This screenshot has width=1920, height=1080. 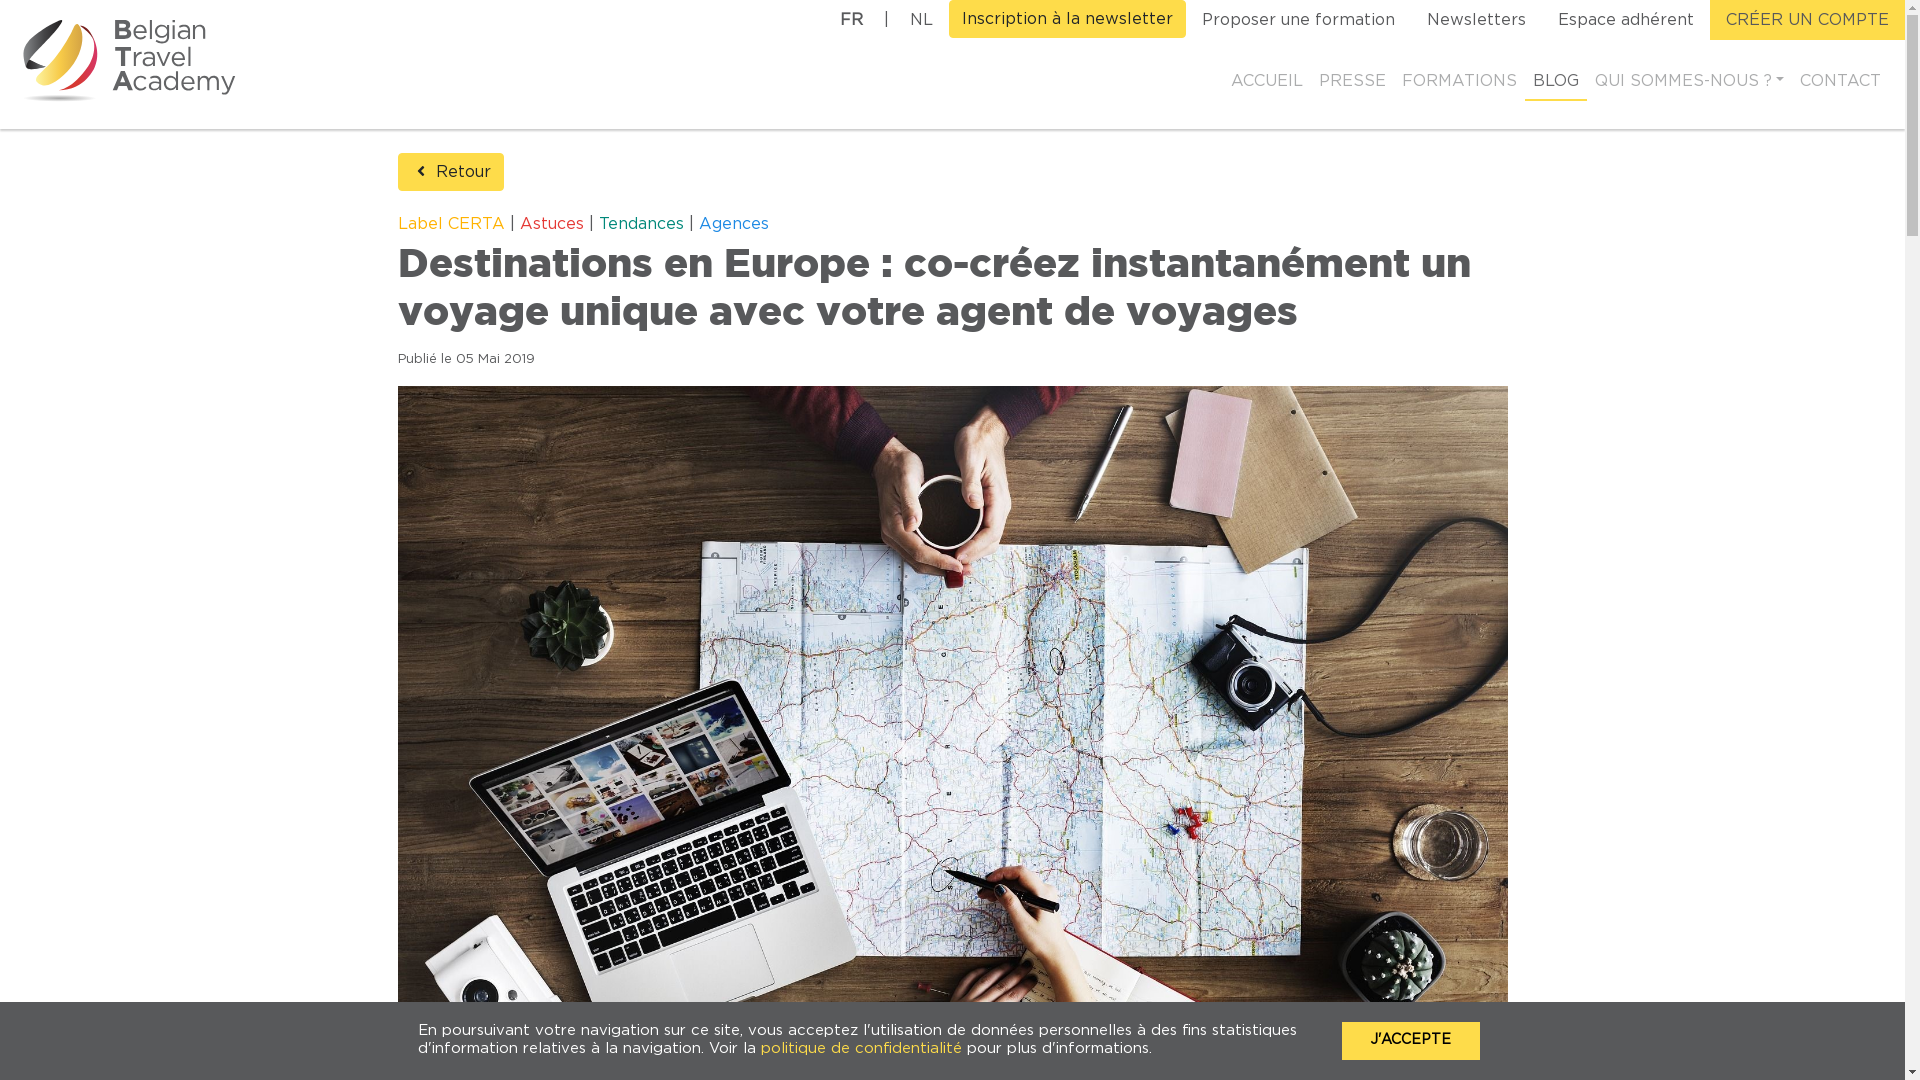 What do you see at coordinates (922, 20) in the screenshot?
I see `NL` at bounding box center [922, 20].